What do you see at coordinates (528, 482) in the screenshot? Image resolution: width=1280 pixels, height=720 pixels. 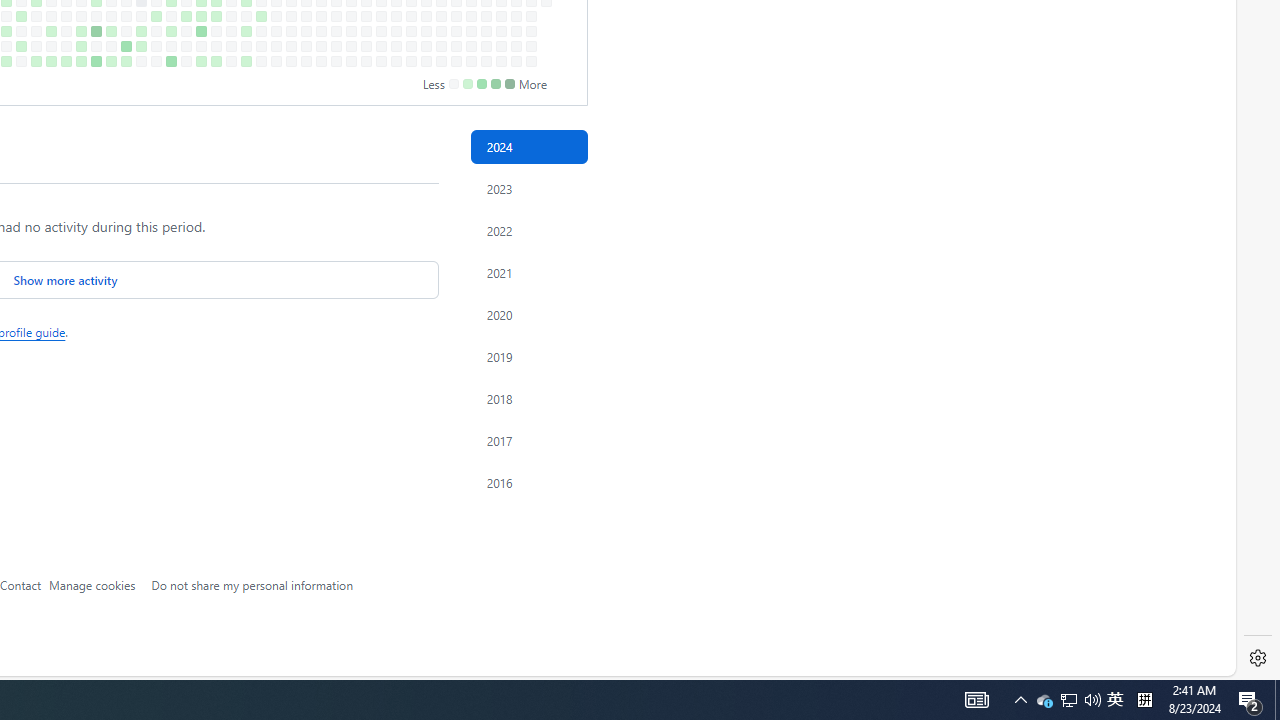 I see `2016` at bounding box center [528, 482].